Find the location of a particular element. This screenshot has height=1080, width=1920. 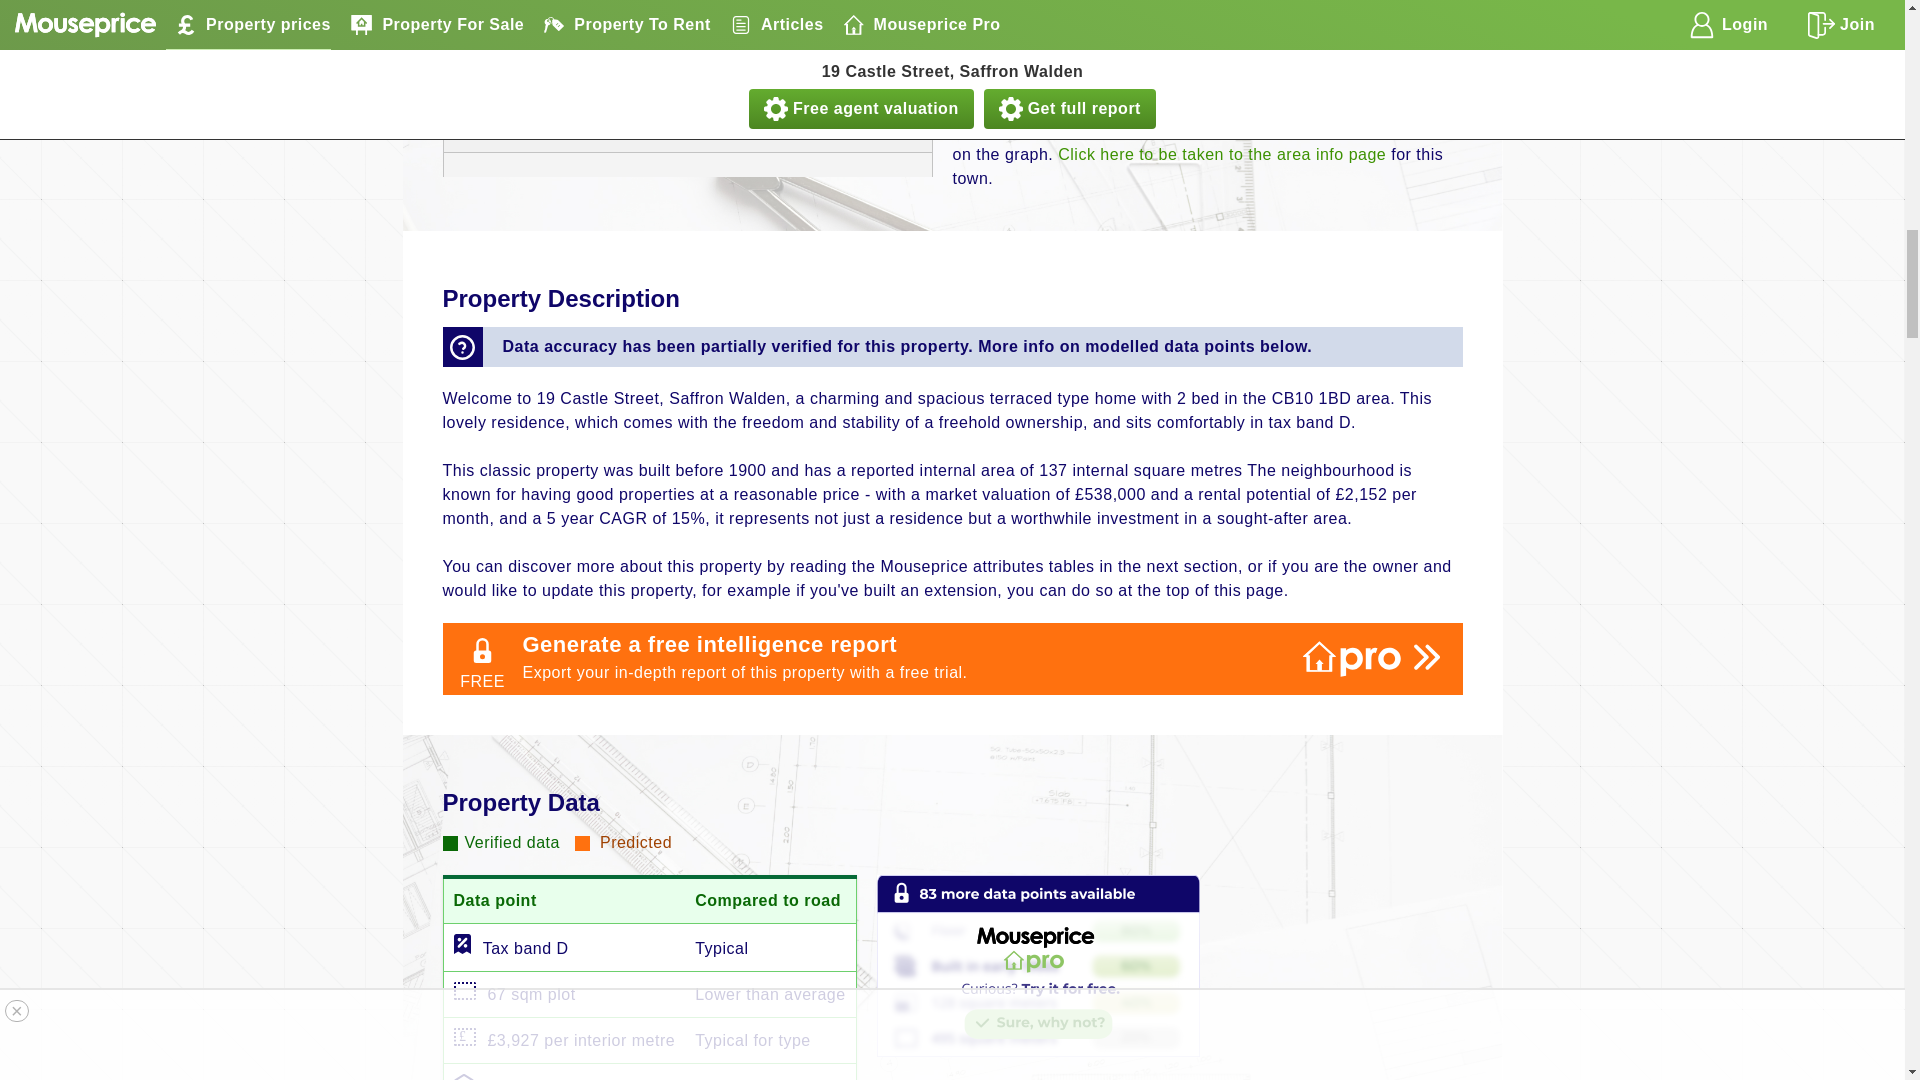

Click here to be taken to the area info page is located at coordinates (1222, 154).